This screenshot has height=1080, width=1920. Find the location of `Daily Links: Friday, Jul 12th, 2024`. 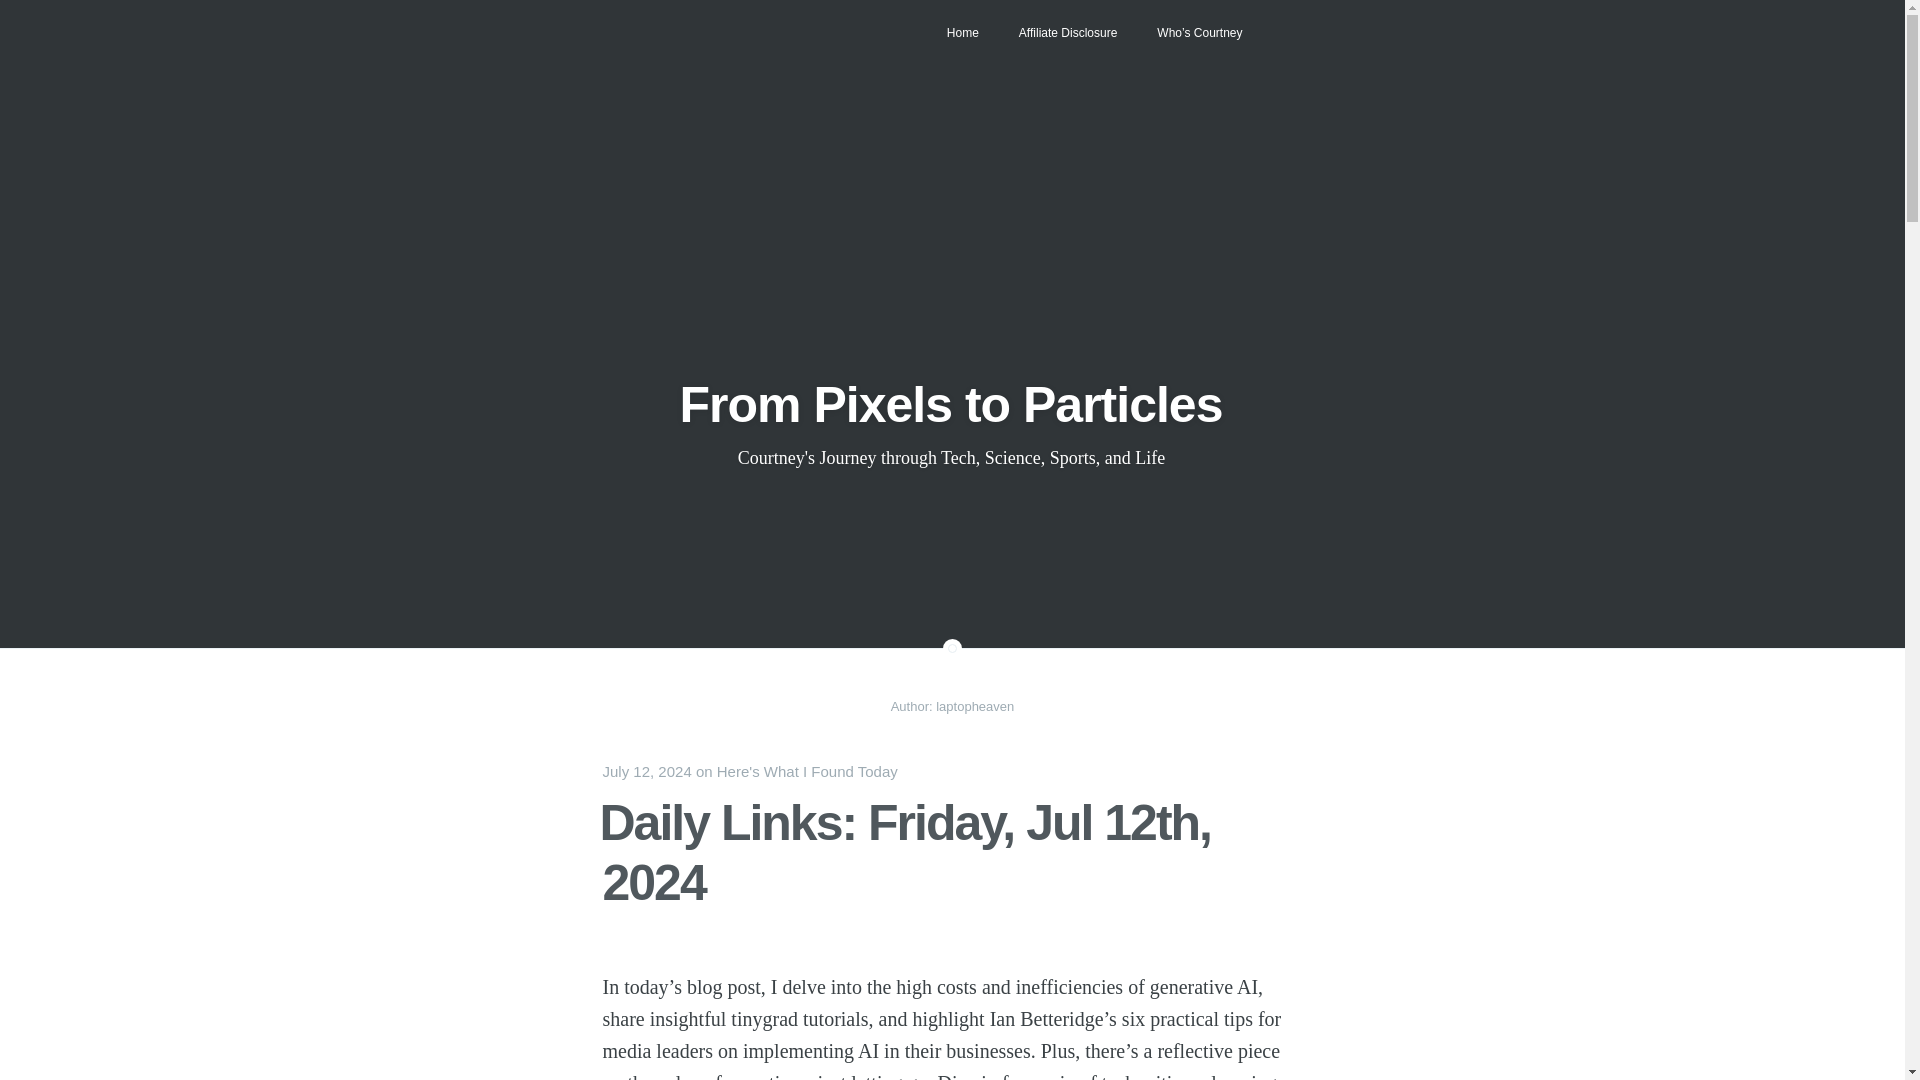

Daily Links: Friday, Jul 12th, 2024 is located at coordinates (905, 852).